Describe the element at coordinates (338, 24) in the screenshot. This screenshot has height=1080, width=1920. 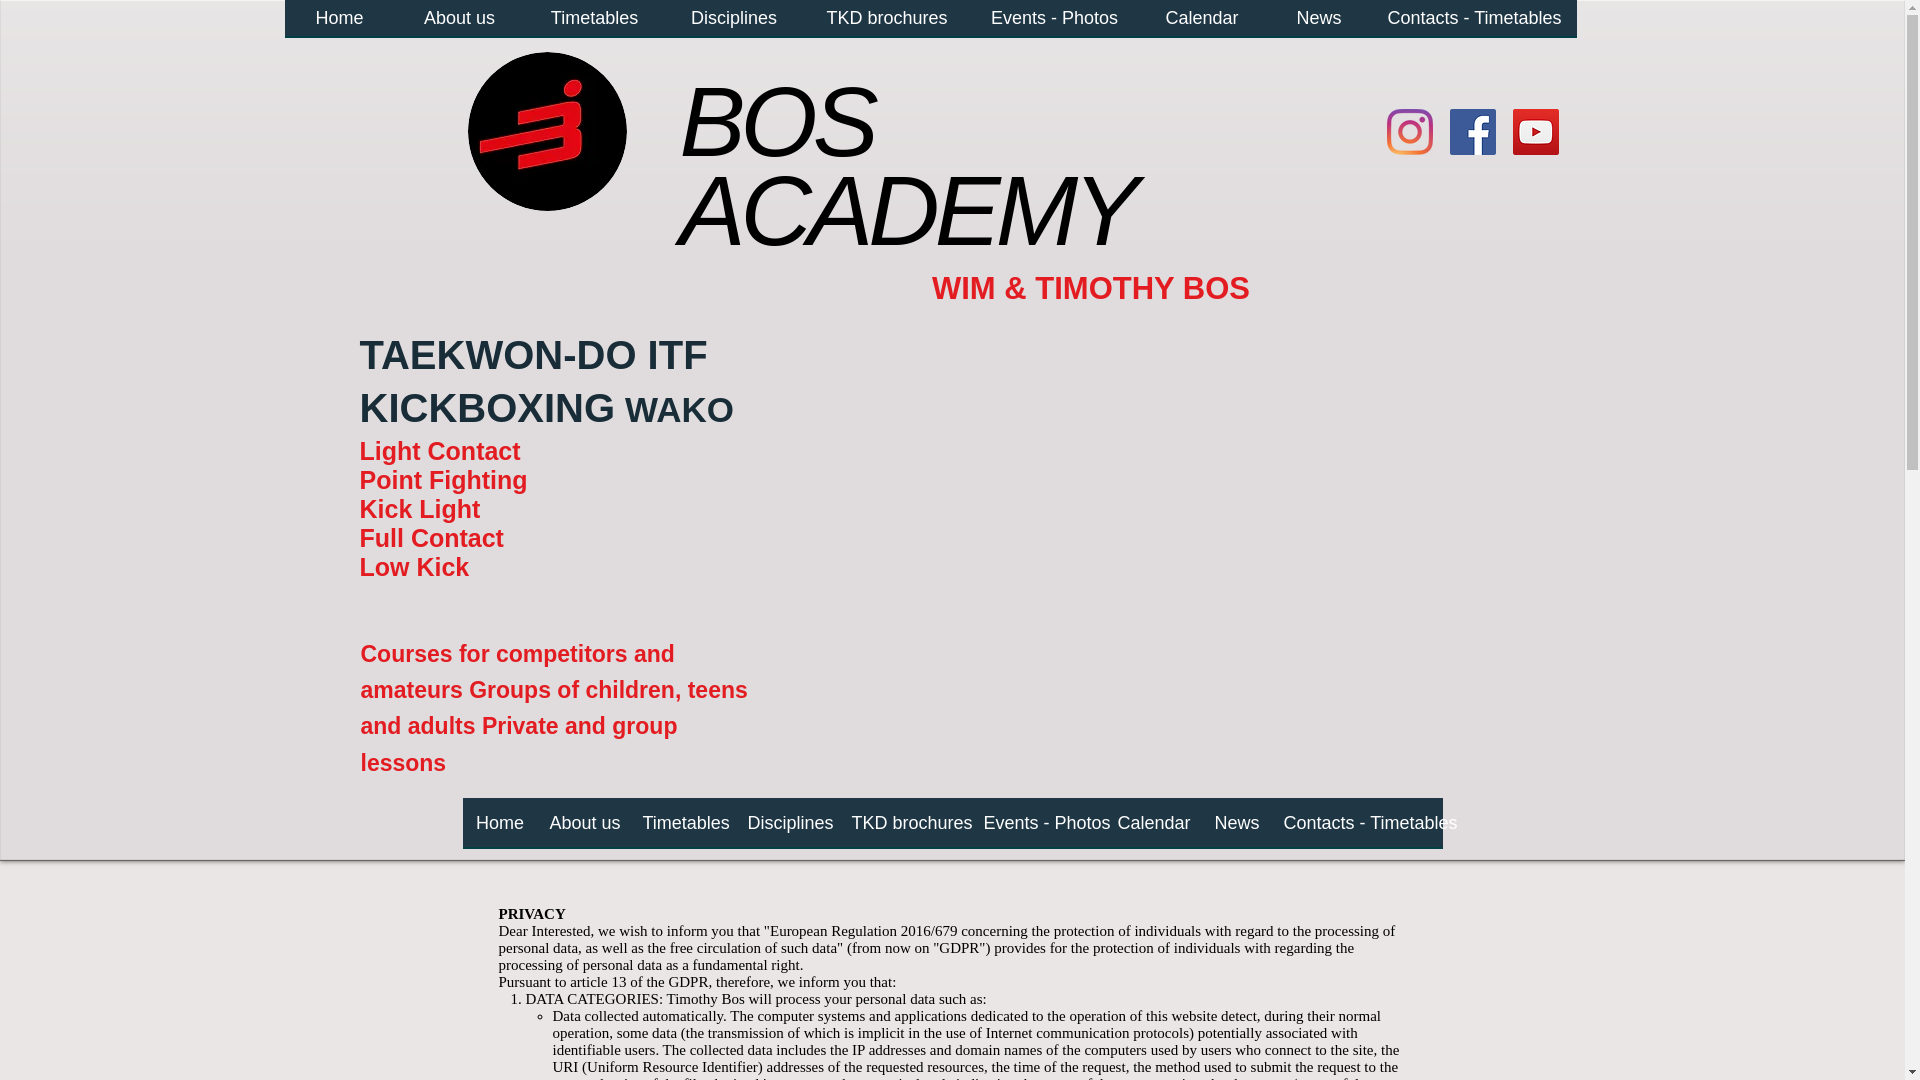
I see `Home` at that location.